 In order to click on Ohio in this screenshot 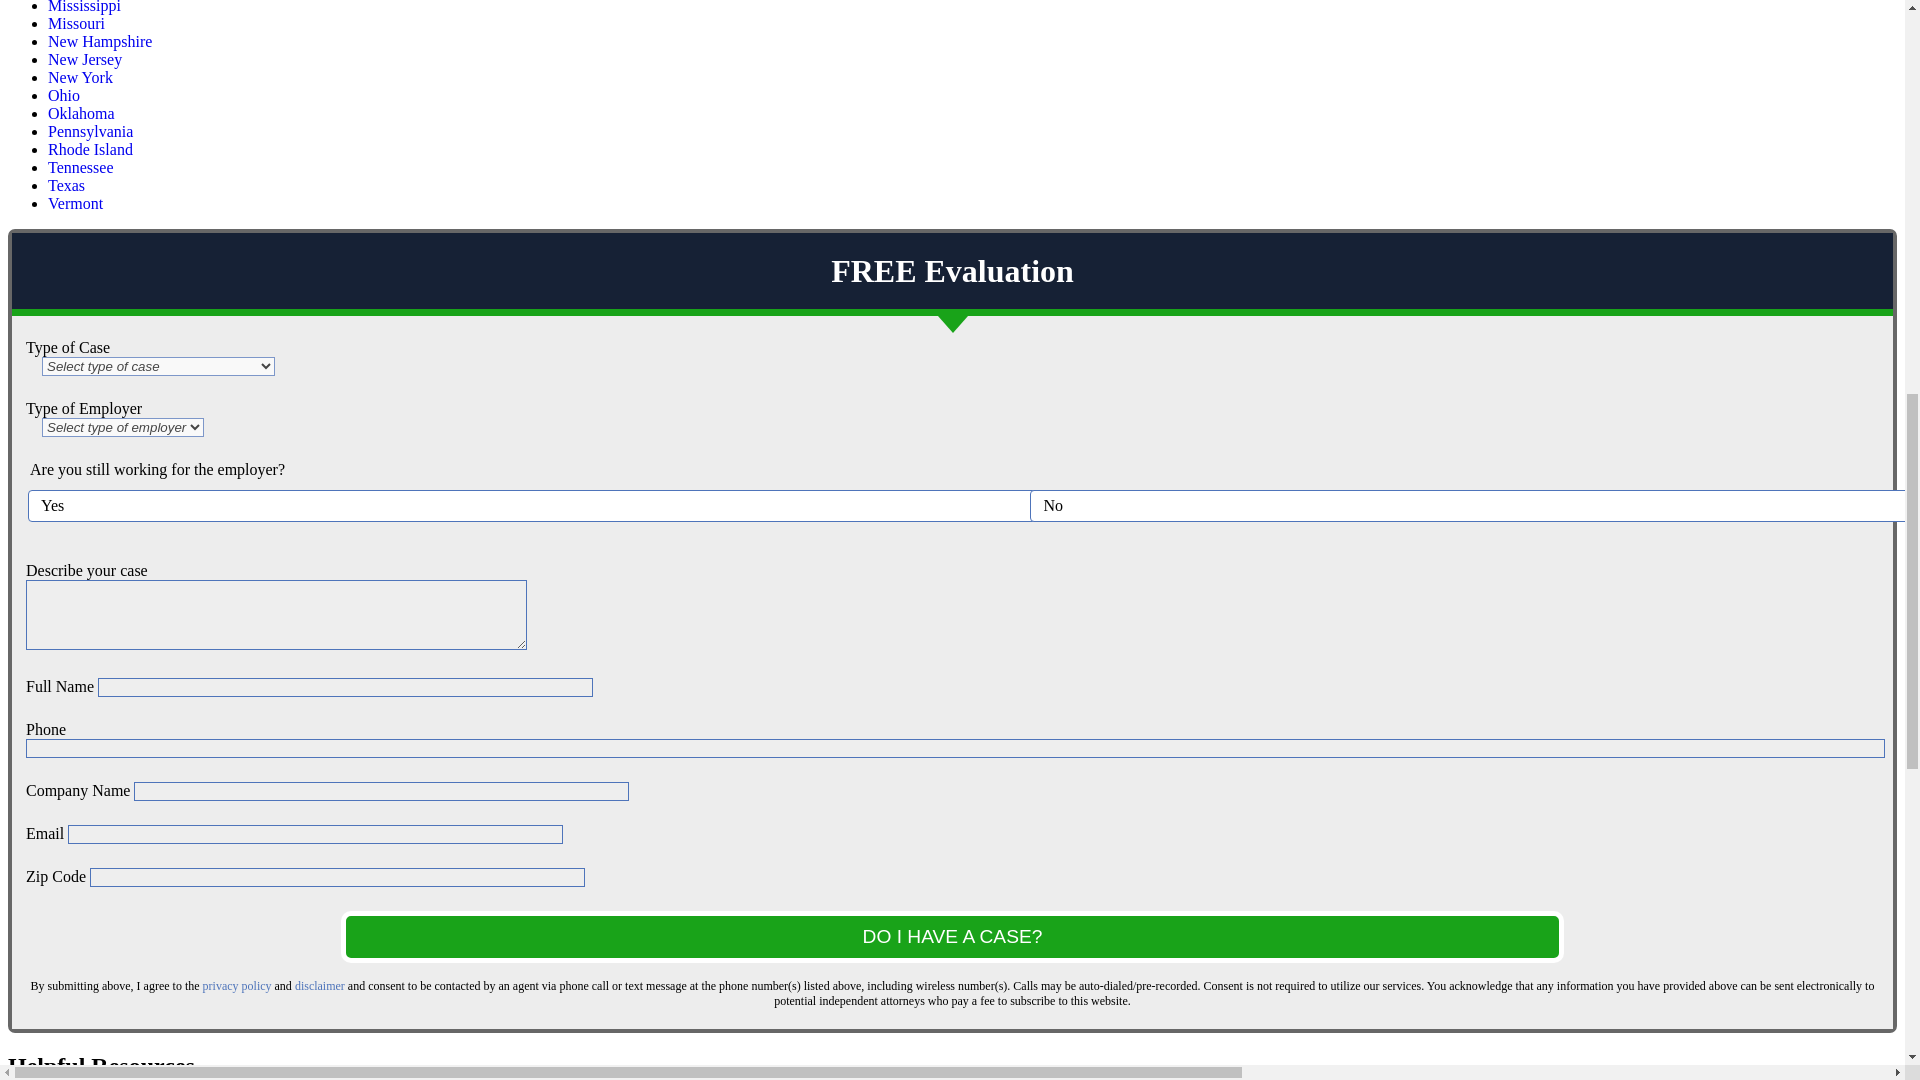, I will do `click(64, 95)`.